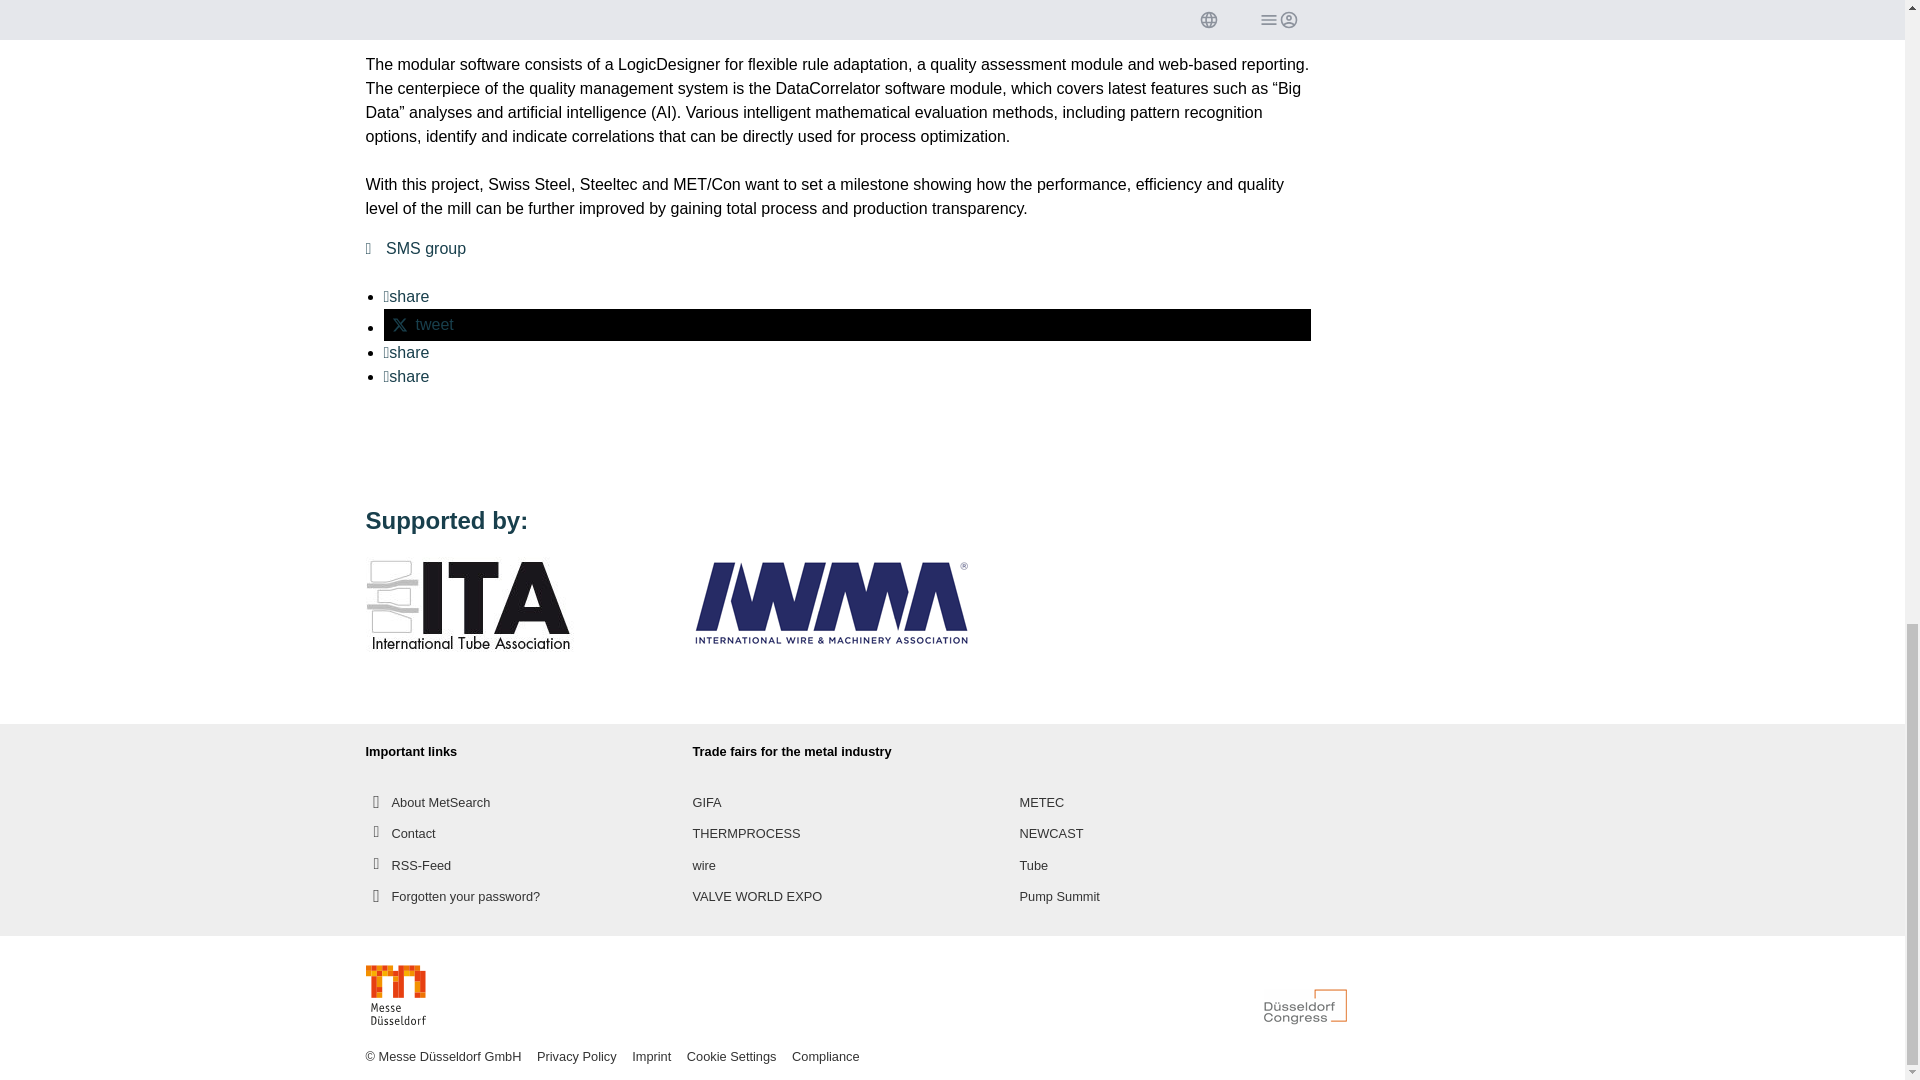 The height and width of the screenshot is (1080, 1920). What do you see at coordinates (848, 324) in the screenshot?
I see `Share on Twitter` at bounding box center [848, 324].